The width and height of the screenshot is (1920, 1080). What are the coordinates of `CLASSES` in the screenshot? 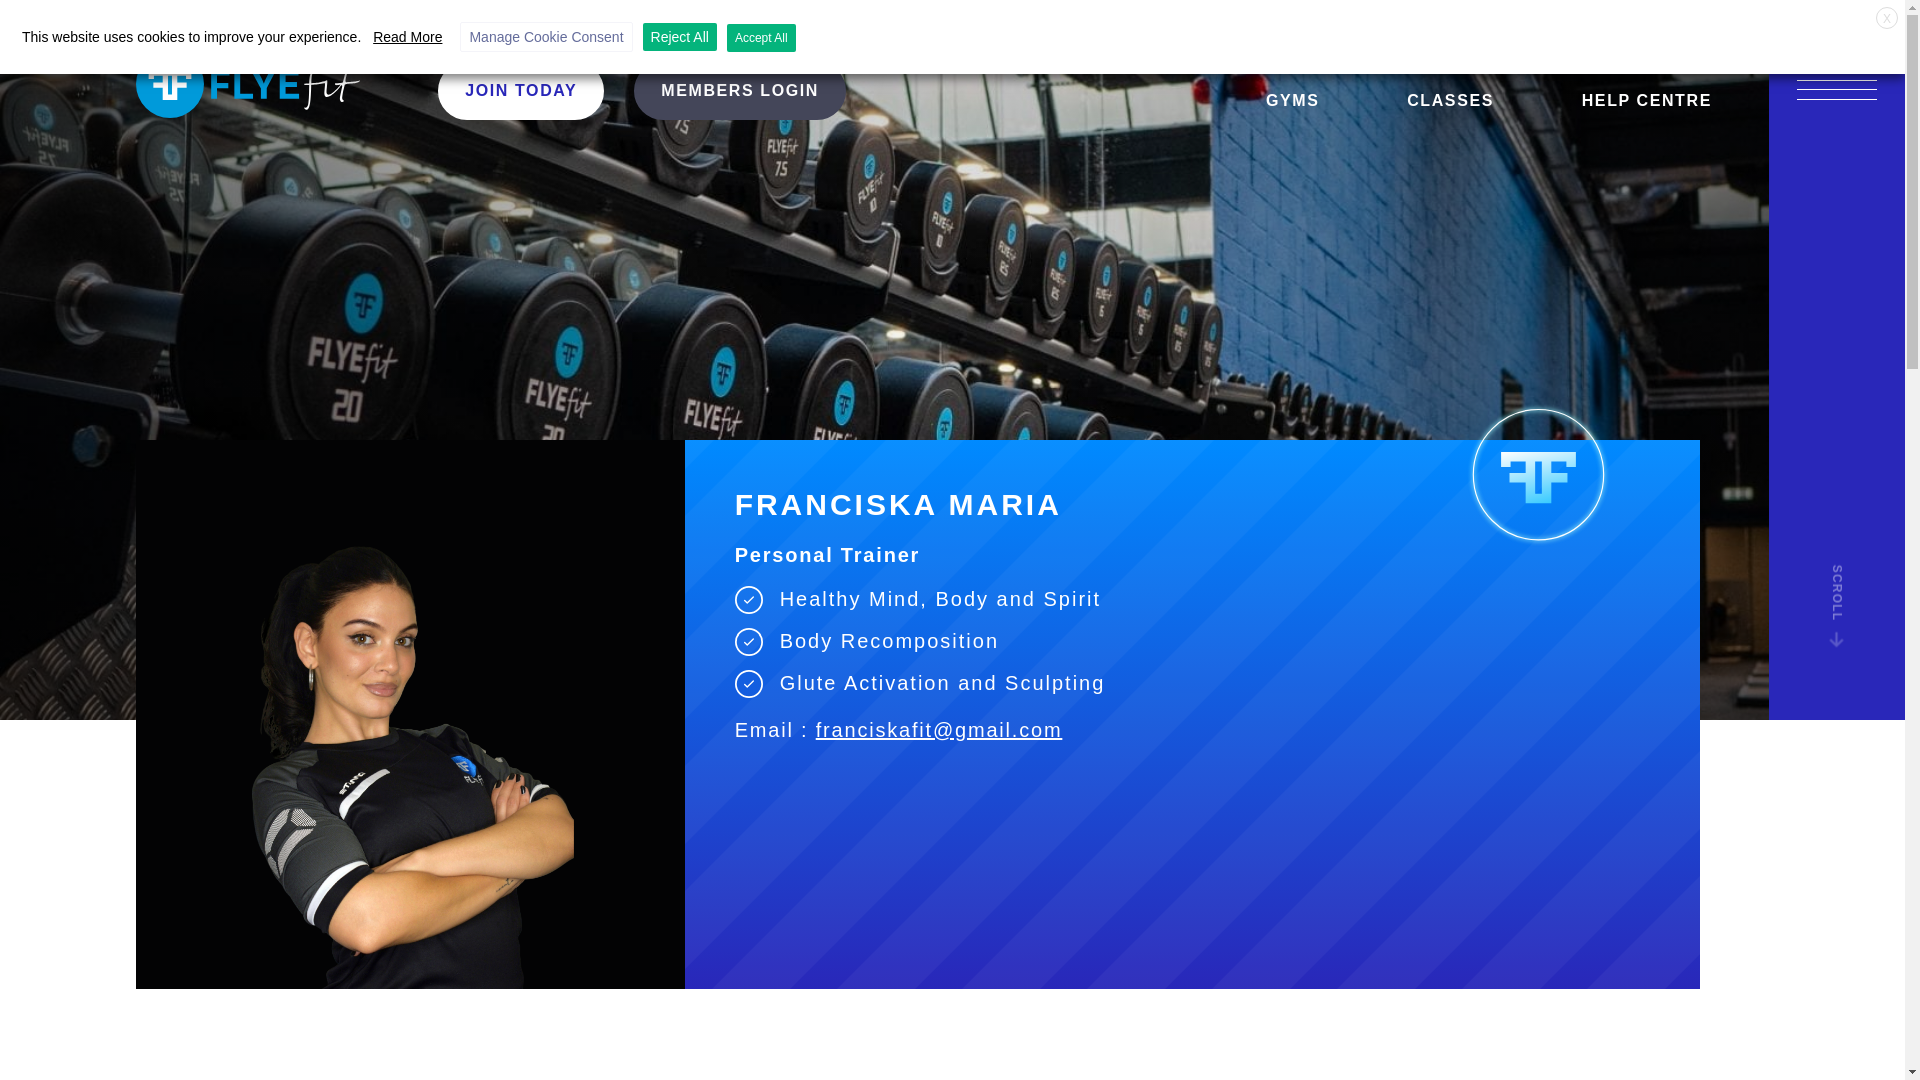 It's located at (1450, 100).